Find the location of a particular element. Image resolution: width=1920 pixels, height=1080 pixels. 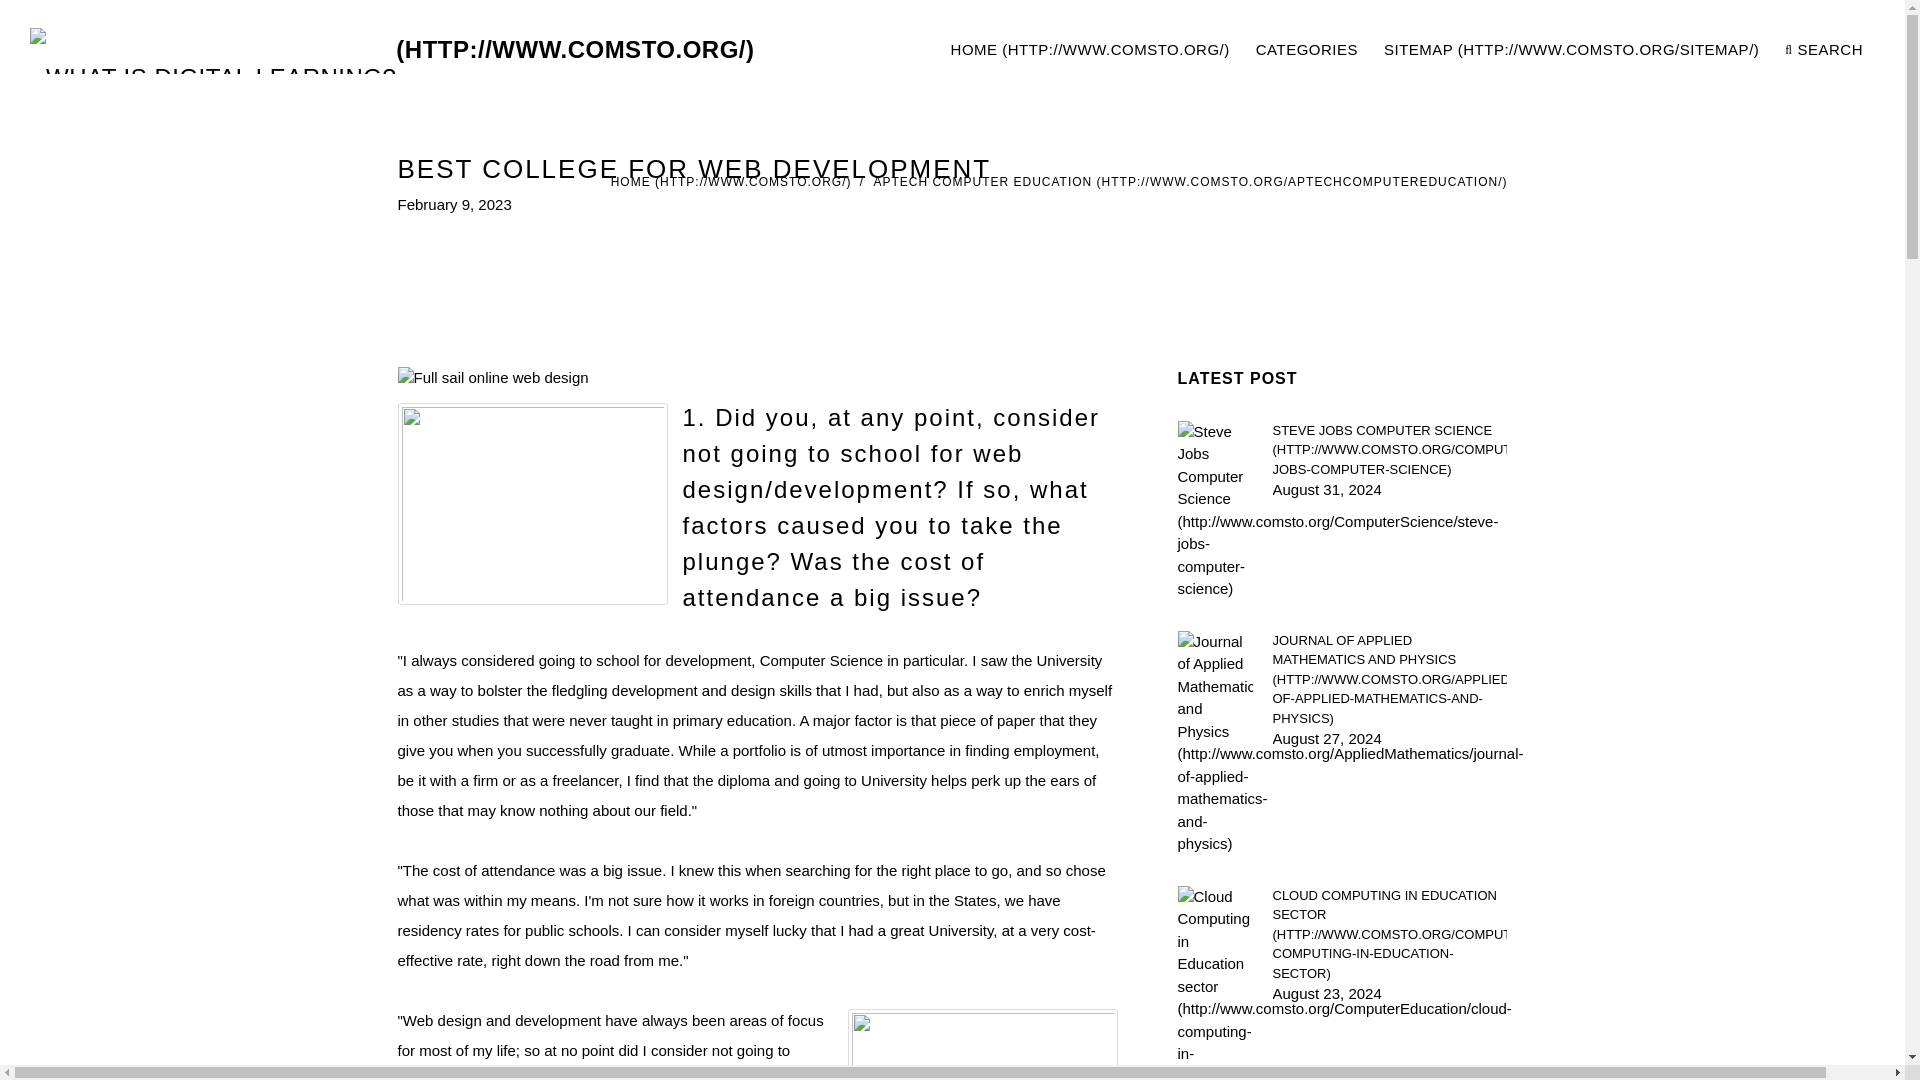

JOURNAL OF APPLIED MATHEMATICS AND PHYSICS is located at coordinates (1389, 678).